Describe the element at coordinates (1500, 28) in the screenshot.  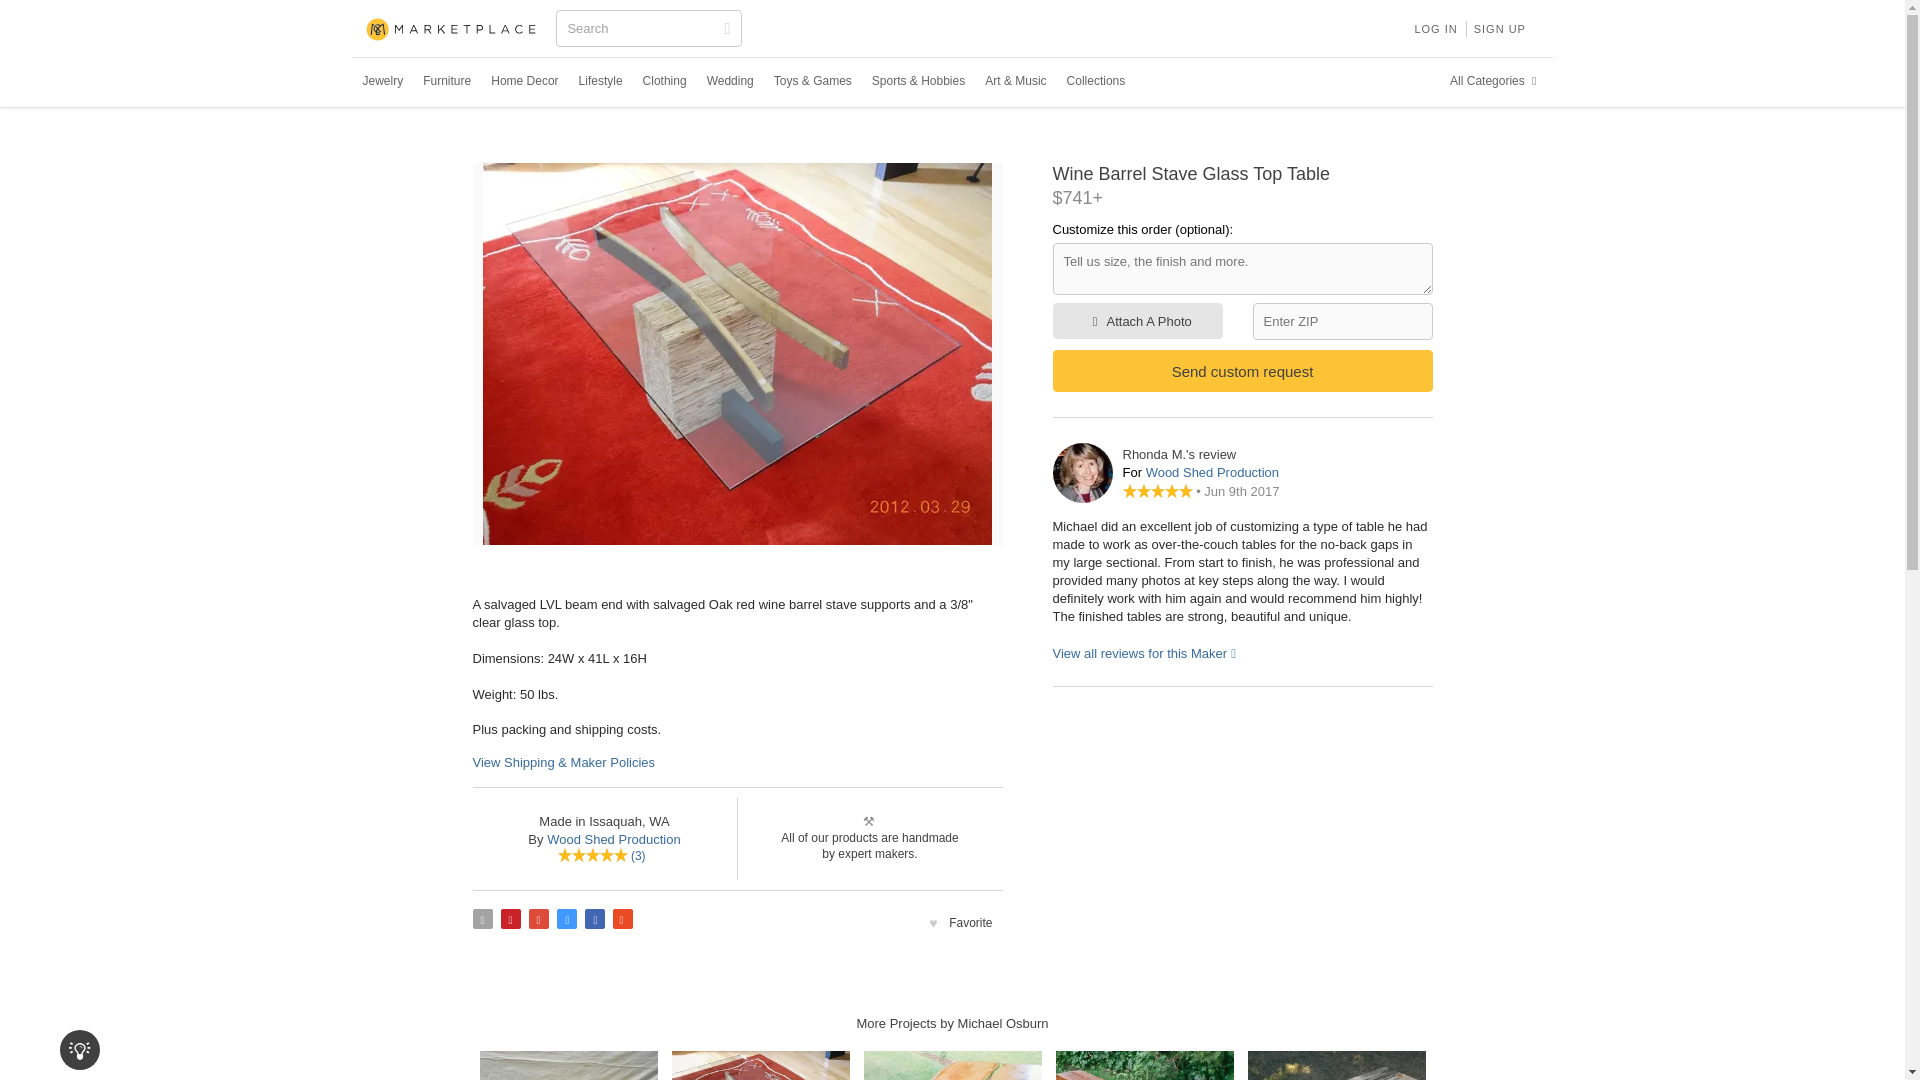
I see `SIGN UP` at that location.